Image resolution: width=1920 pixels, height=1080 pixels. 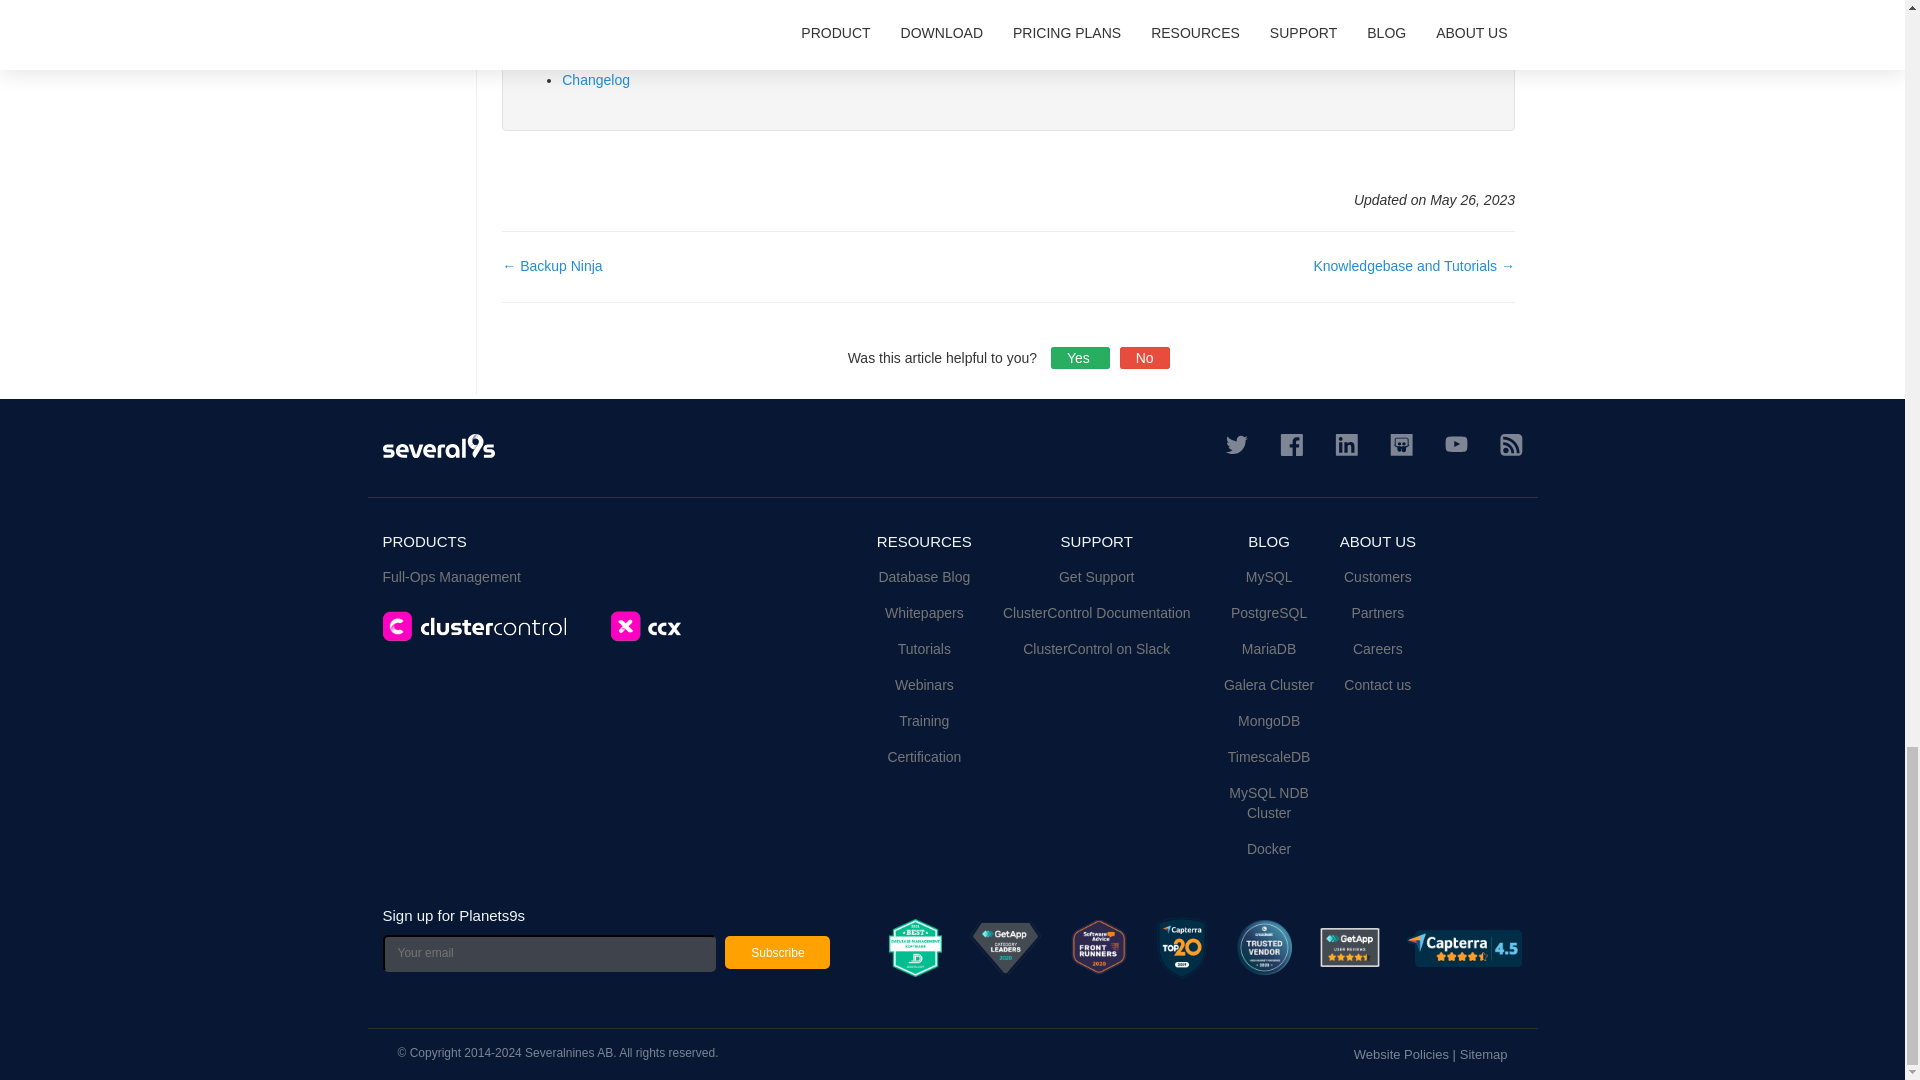 What do you see at coordinates (1080, 358) in the screenshot?
I see `No votes yet` at bounding box center [1080, 358].